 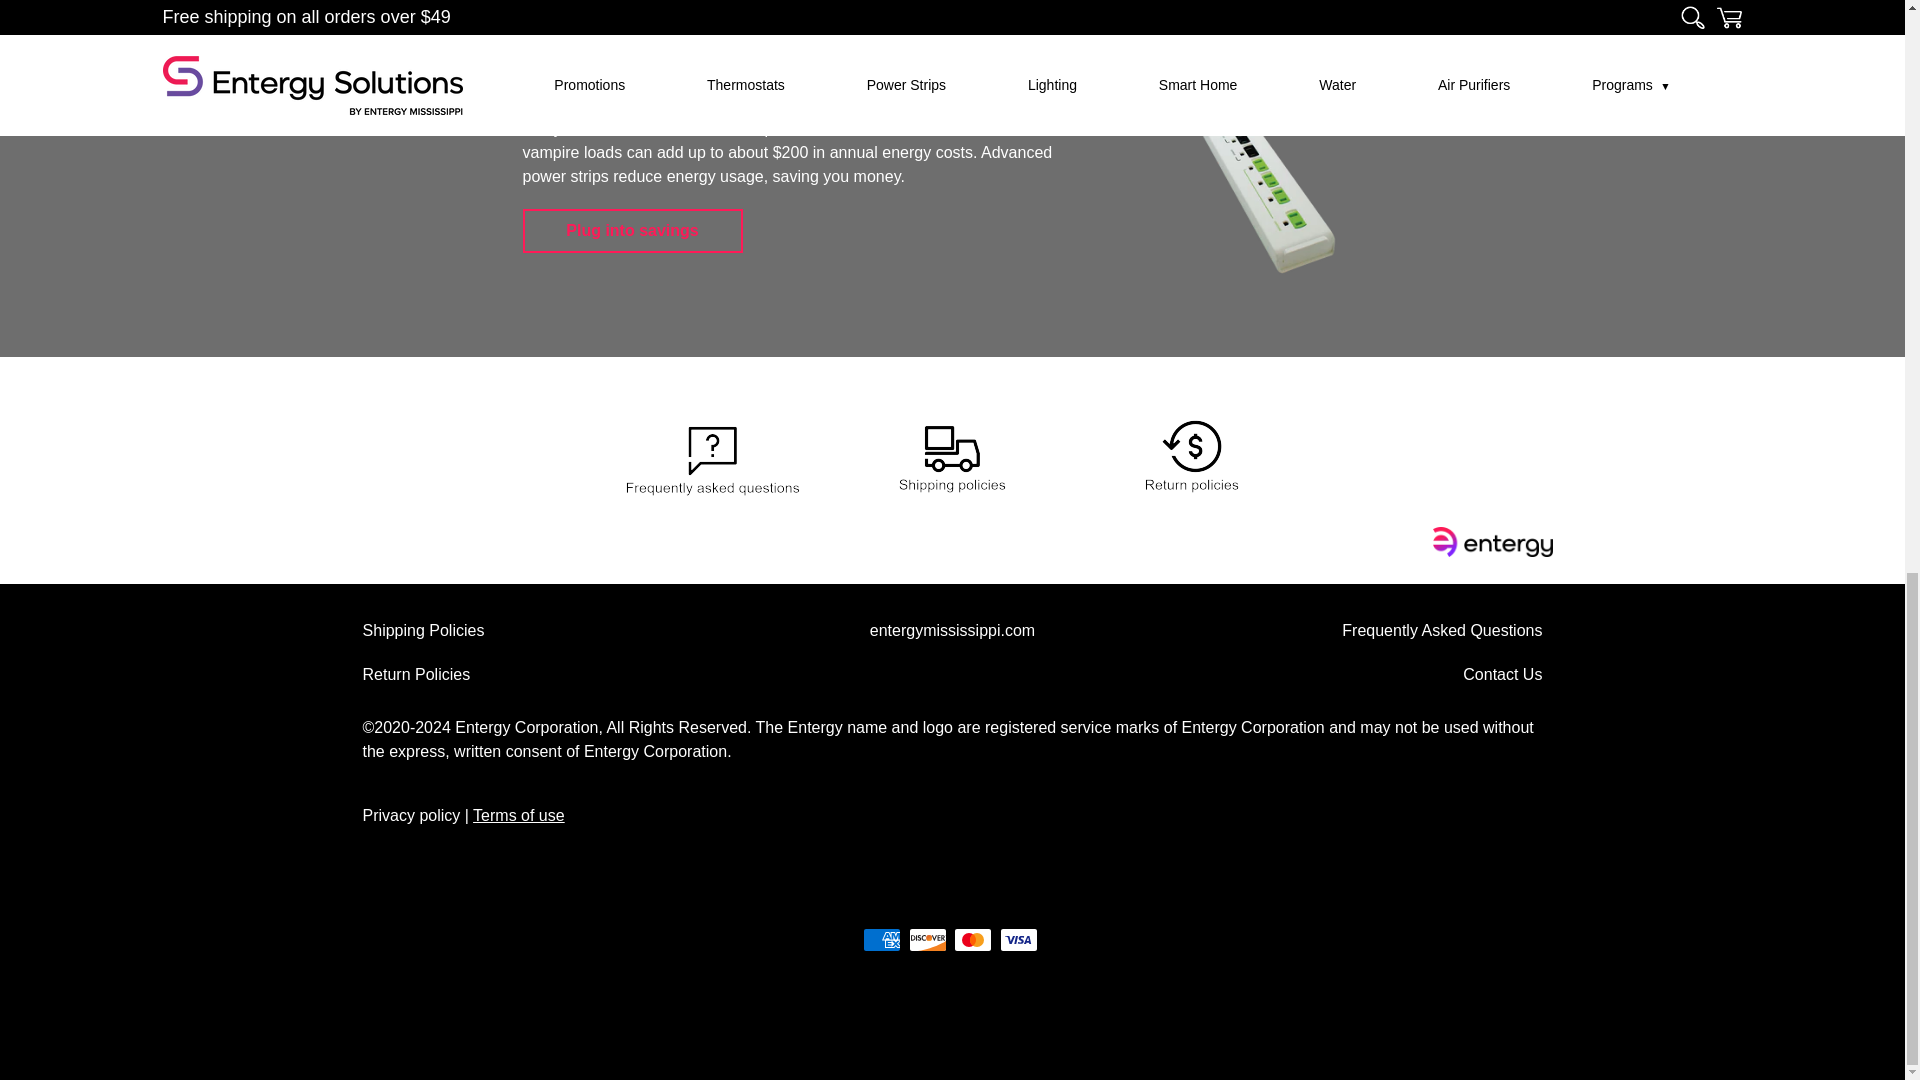 What do you see at coordinates (632, 230) in the screenshot?
I see `Plug into savings` at bounding box center [632, 230].